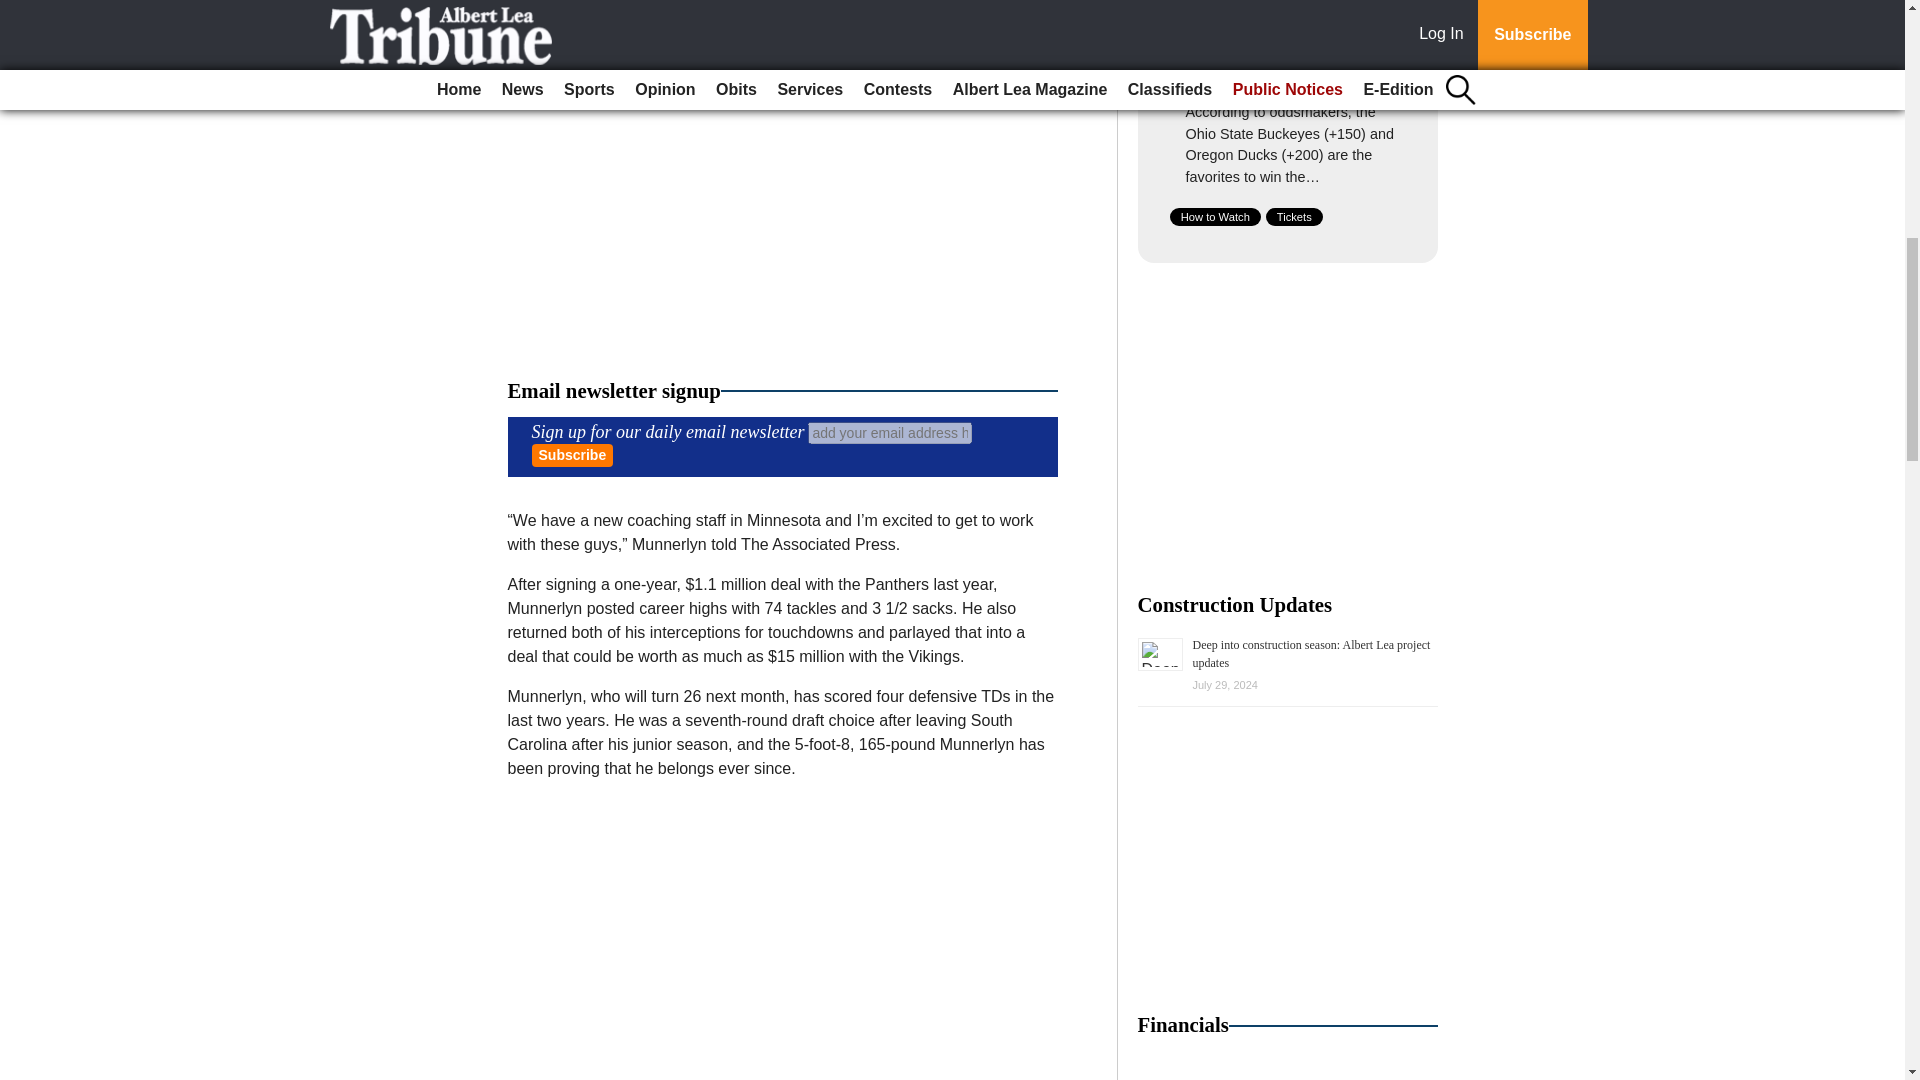 Image resolution: width=1920 pixels, height=1080 pixels. I want to click on US Market Update, so click(1288, 1065).